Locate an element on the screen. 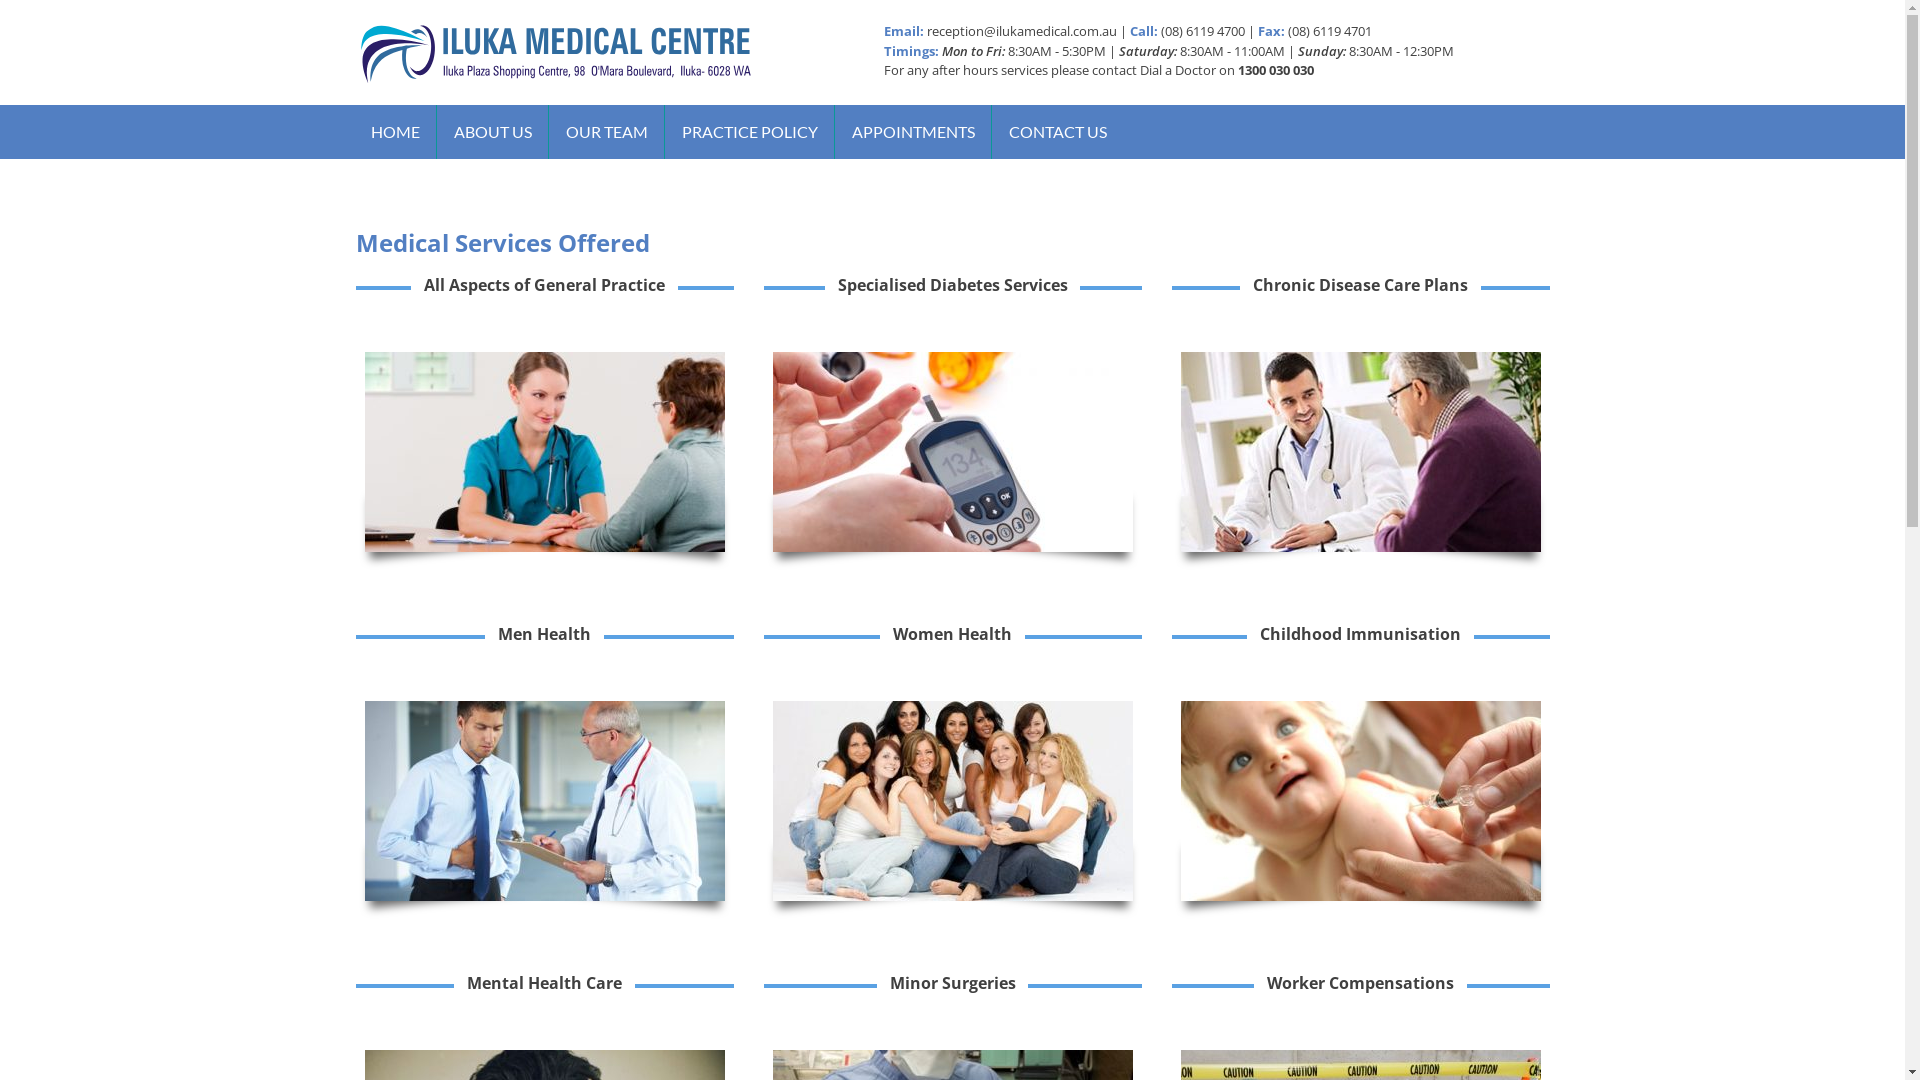 This screenshot has width=1920, height=1080. ILUKA MEDICAL CENTRE is located at coordinates (526, 138).